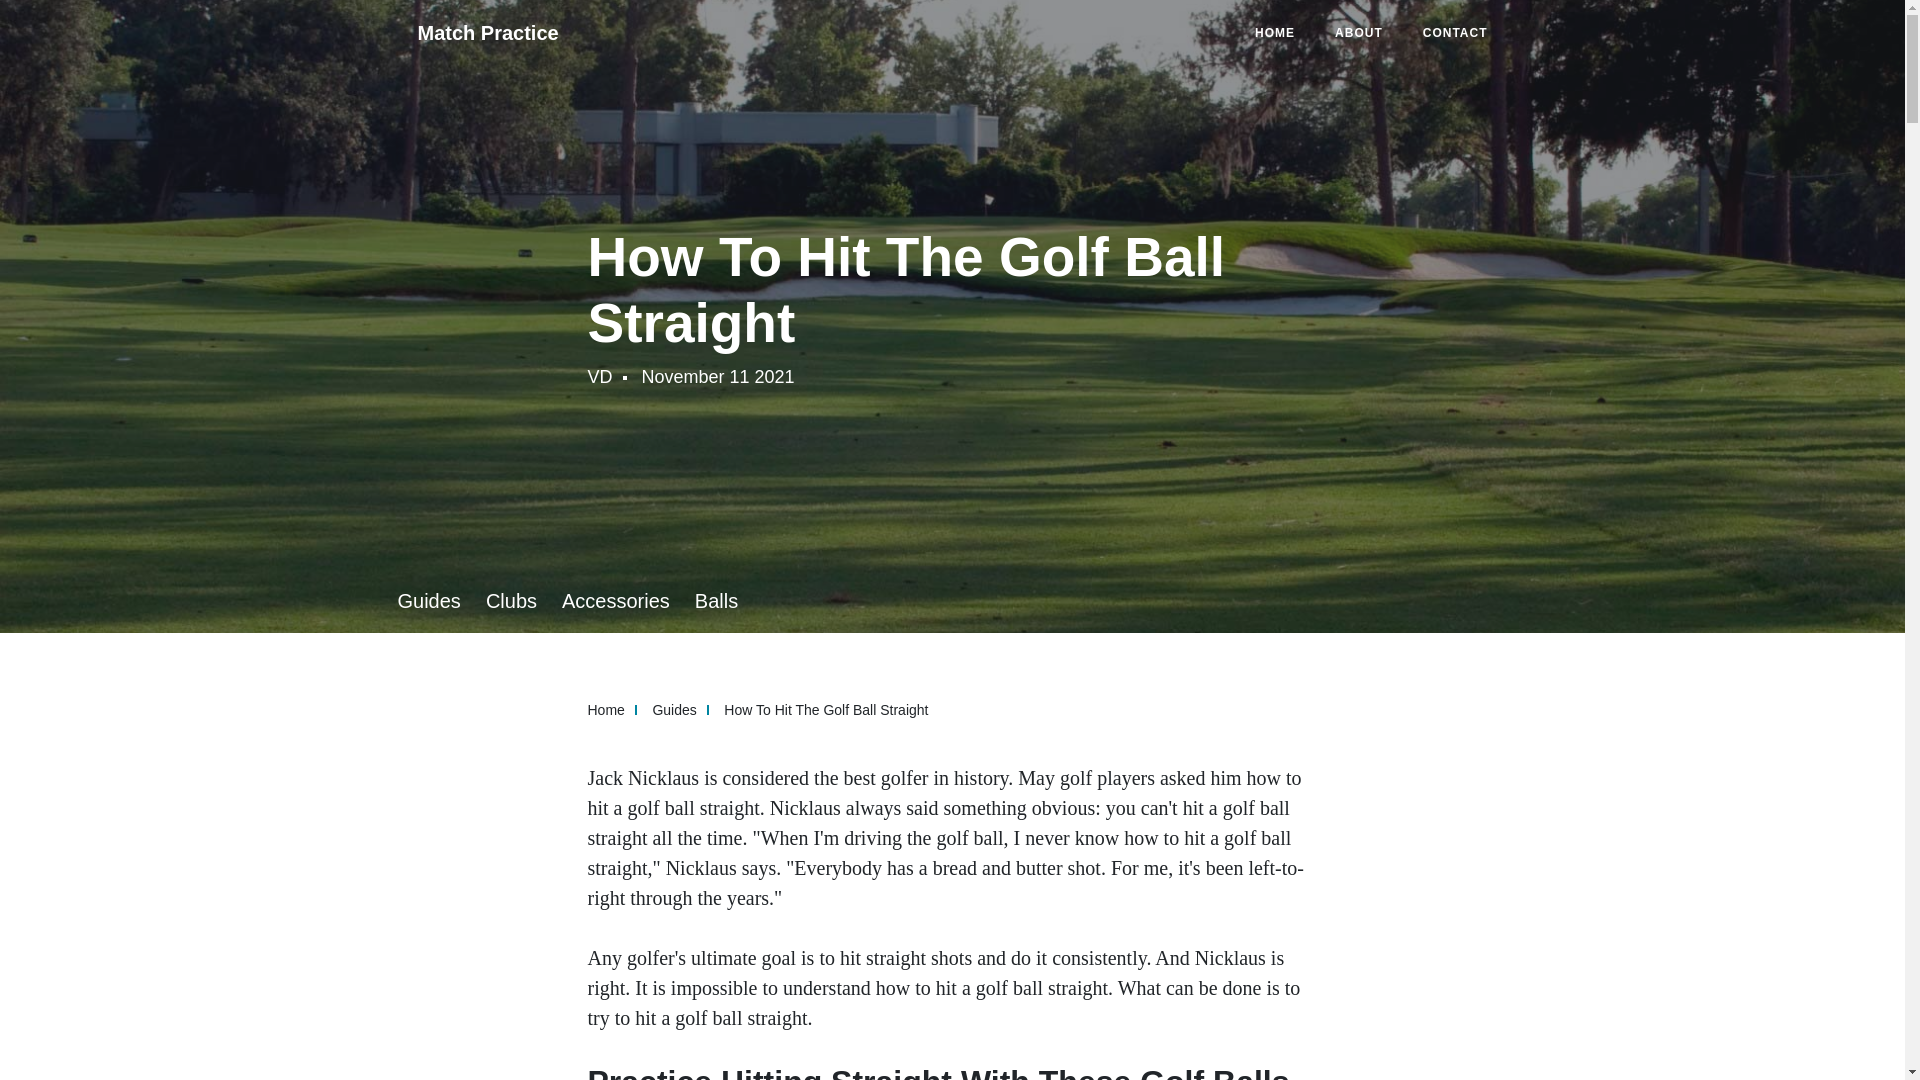  What do you see at coordinates (685, 710) in the screenshot?
I see `Guides` at bounding box center [685, 710].